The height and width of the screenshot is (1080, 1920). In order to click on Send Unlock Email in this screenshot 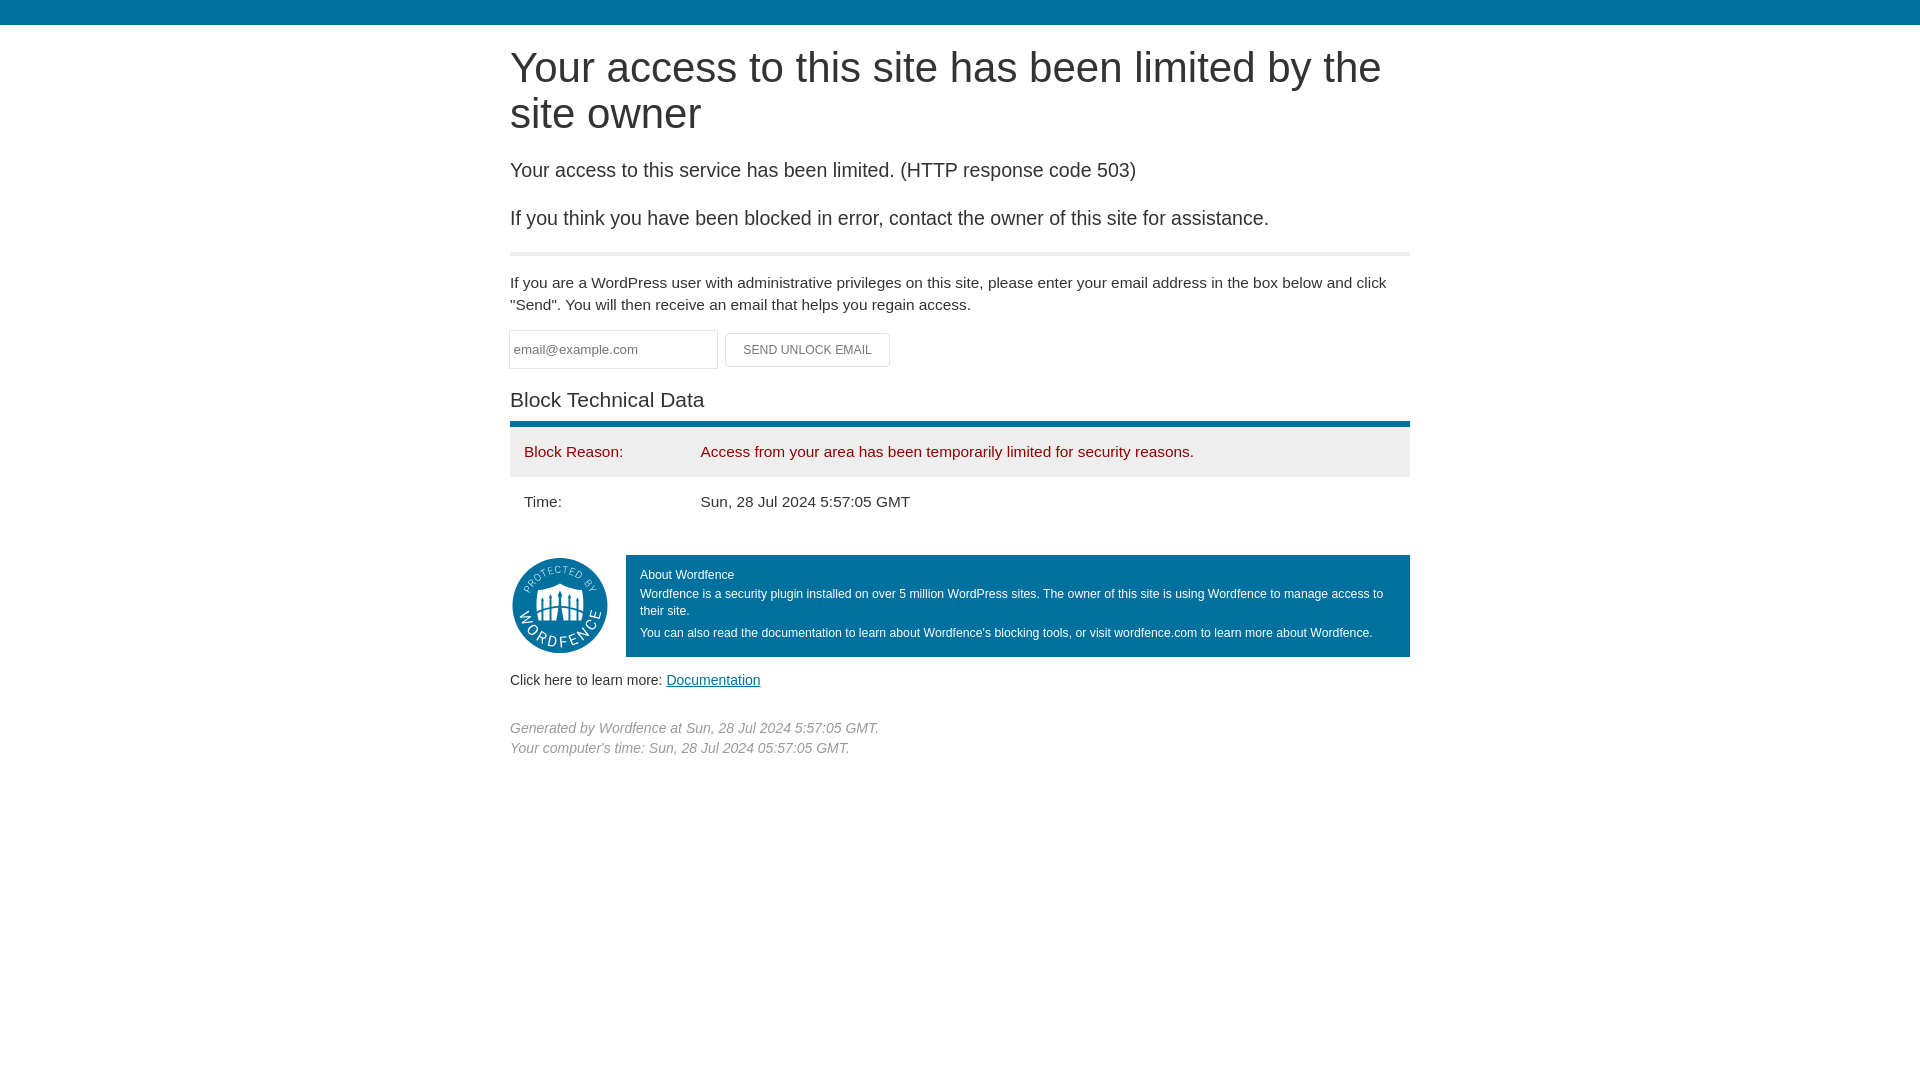, I will do `click(808, 350)`.